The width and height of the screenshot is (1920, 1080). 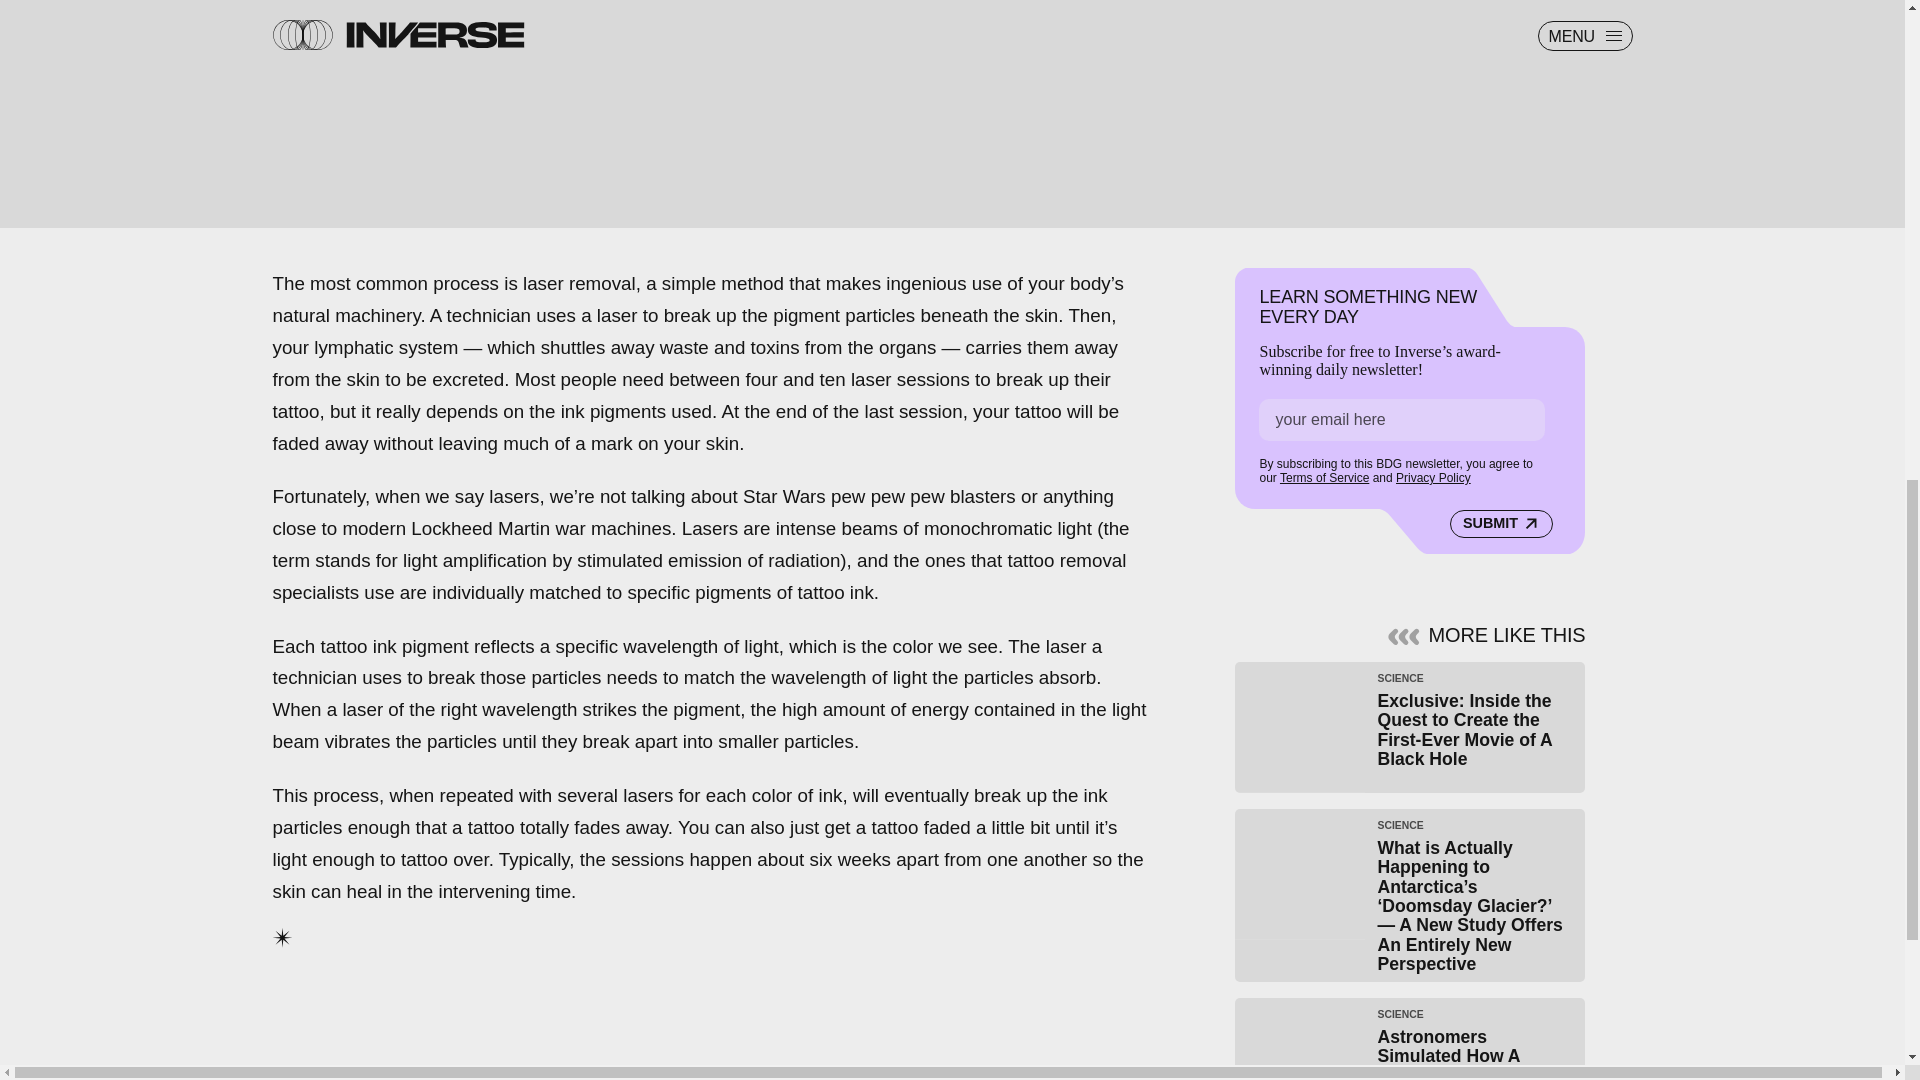 What do you see at coordinates (1501, 515) in the screenshot?
I see `SUBMIT` at bounding box center [1501, 515].